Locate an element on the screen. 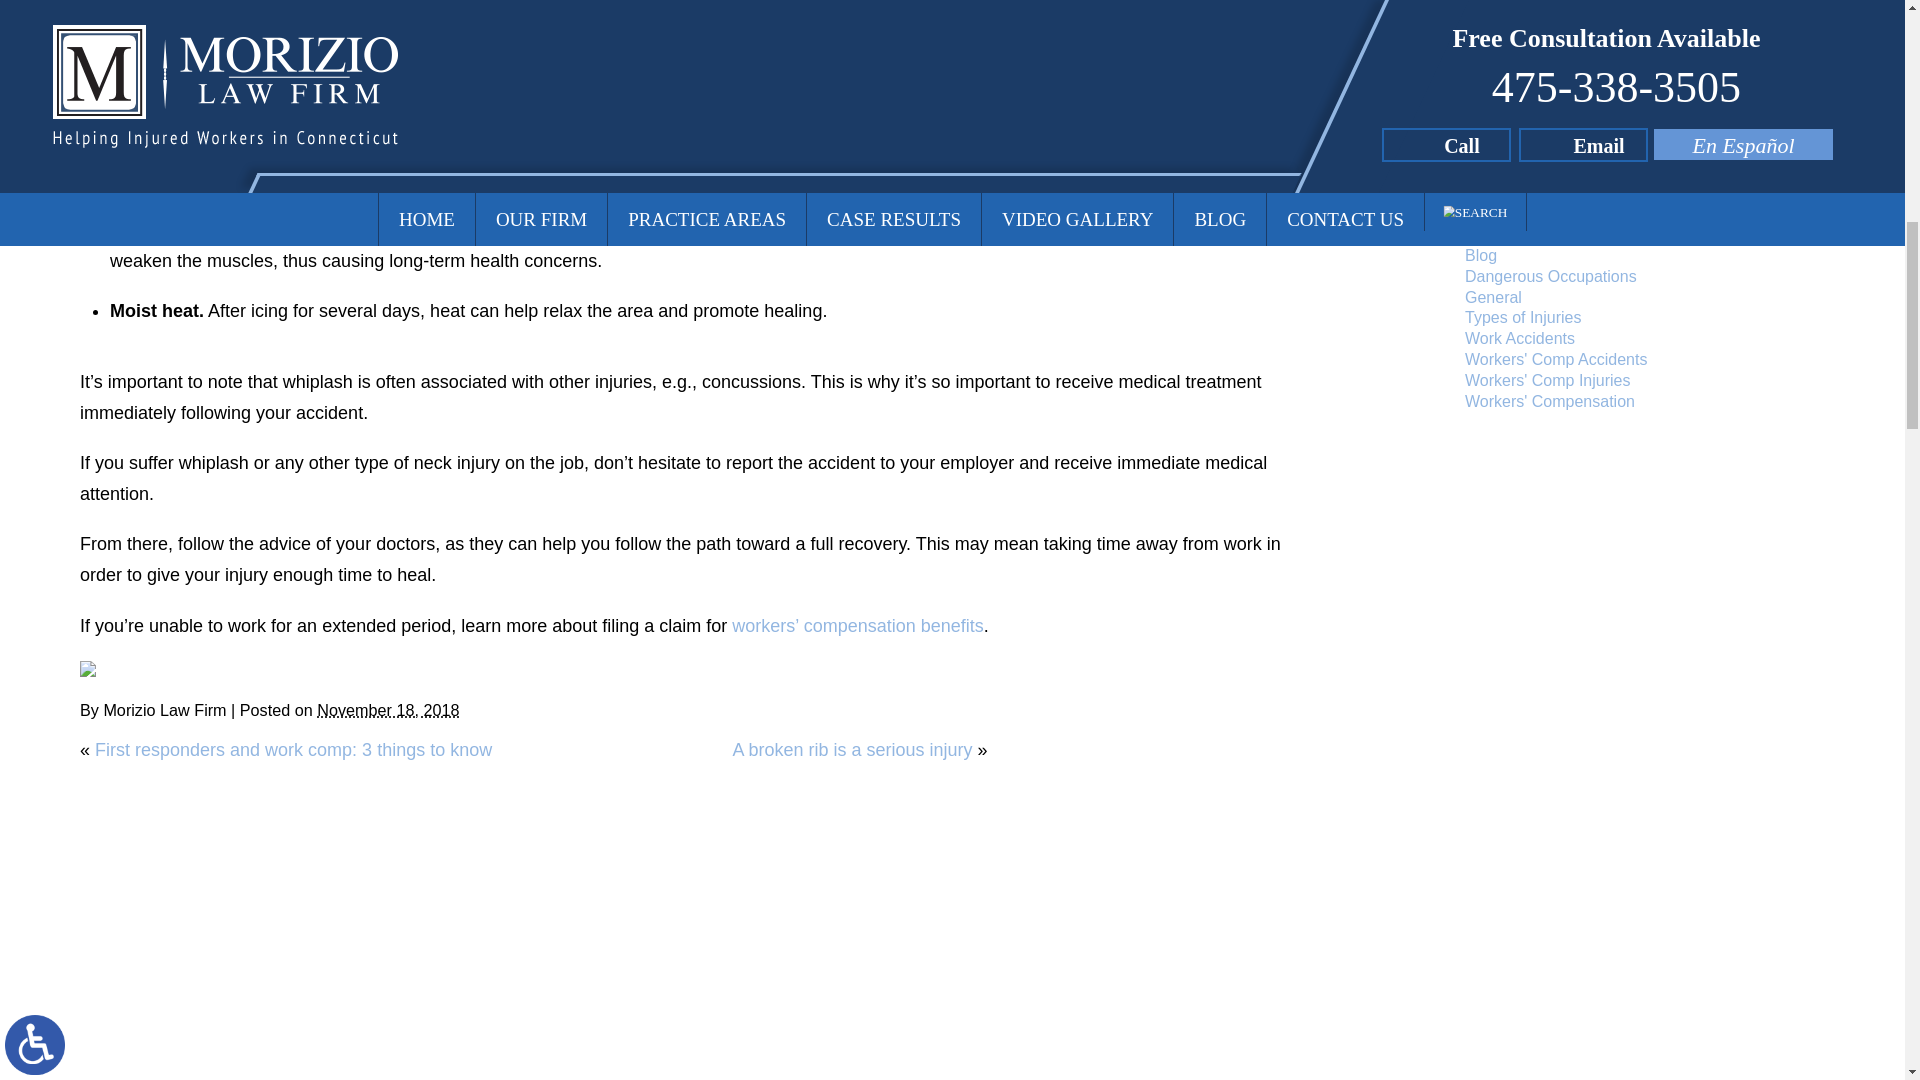 This screenshot has height=1080, width=1920. 2018-11-18T18:00:00-0800 is located at coordinates (387, 710).